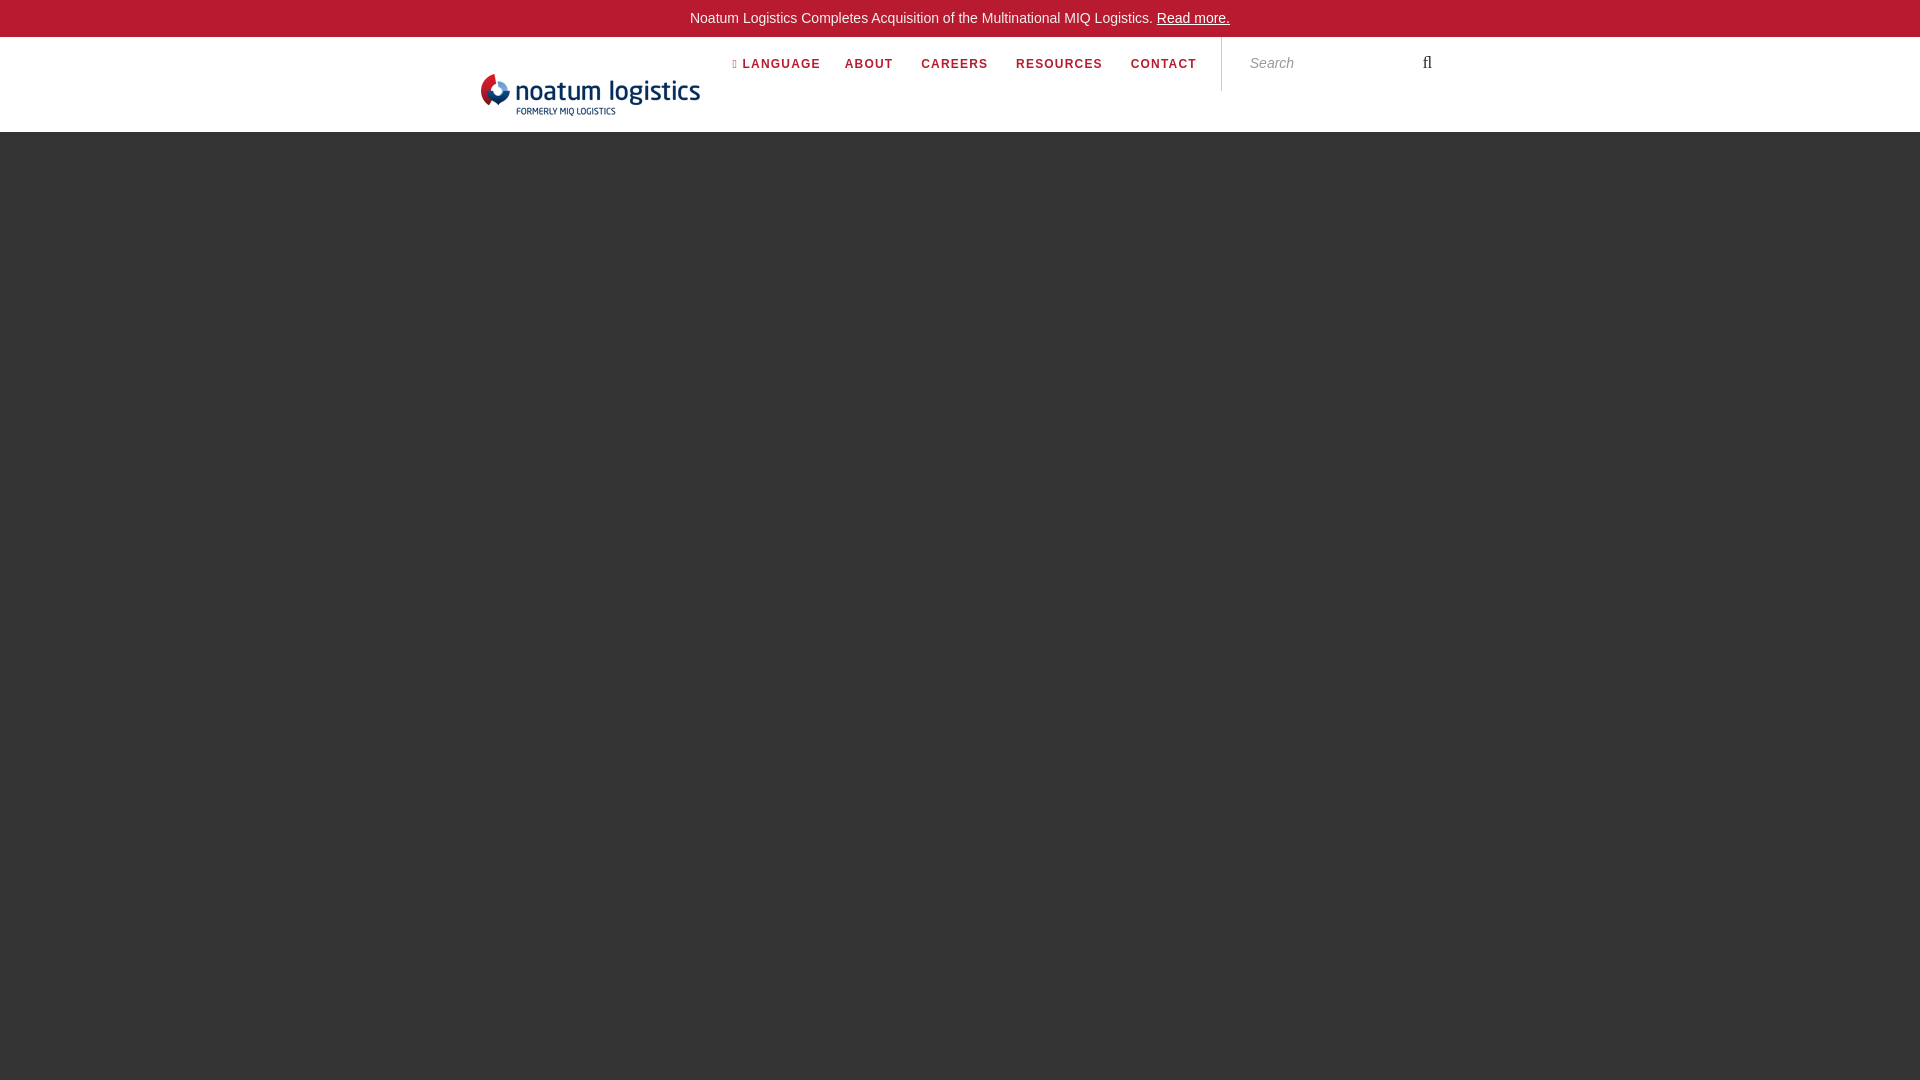 The height and width of the screenshot is (1080, 1920). I want to click on ABOUT, so click(880, 63).